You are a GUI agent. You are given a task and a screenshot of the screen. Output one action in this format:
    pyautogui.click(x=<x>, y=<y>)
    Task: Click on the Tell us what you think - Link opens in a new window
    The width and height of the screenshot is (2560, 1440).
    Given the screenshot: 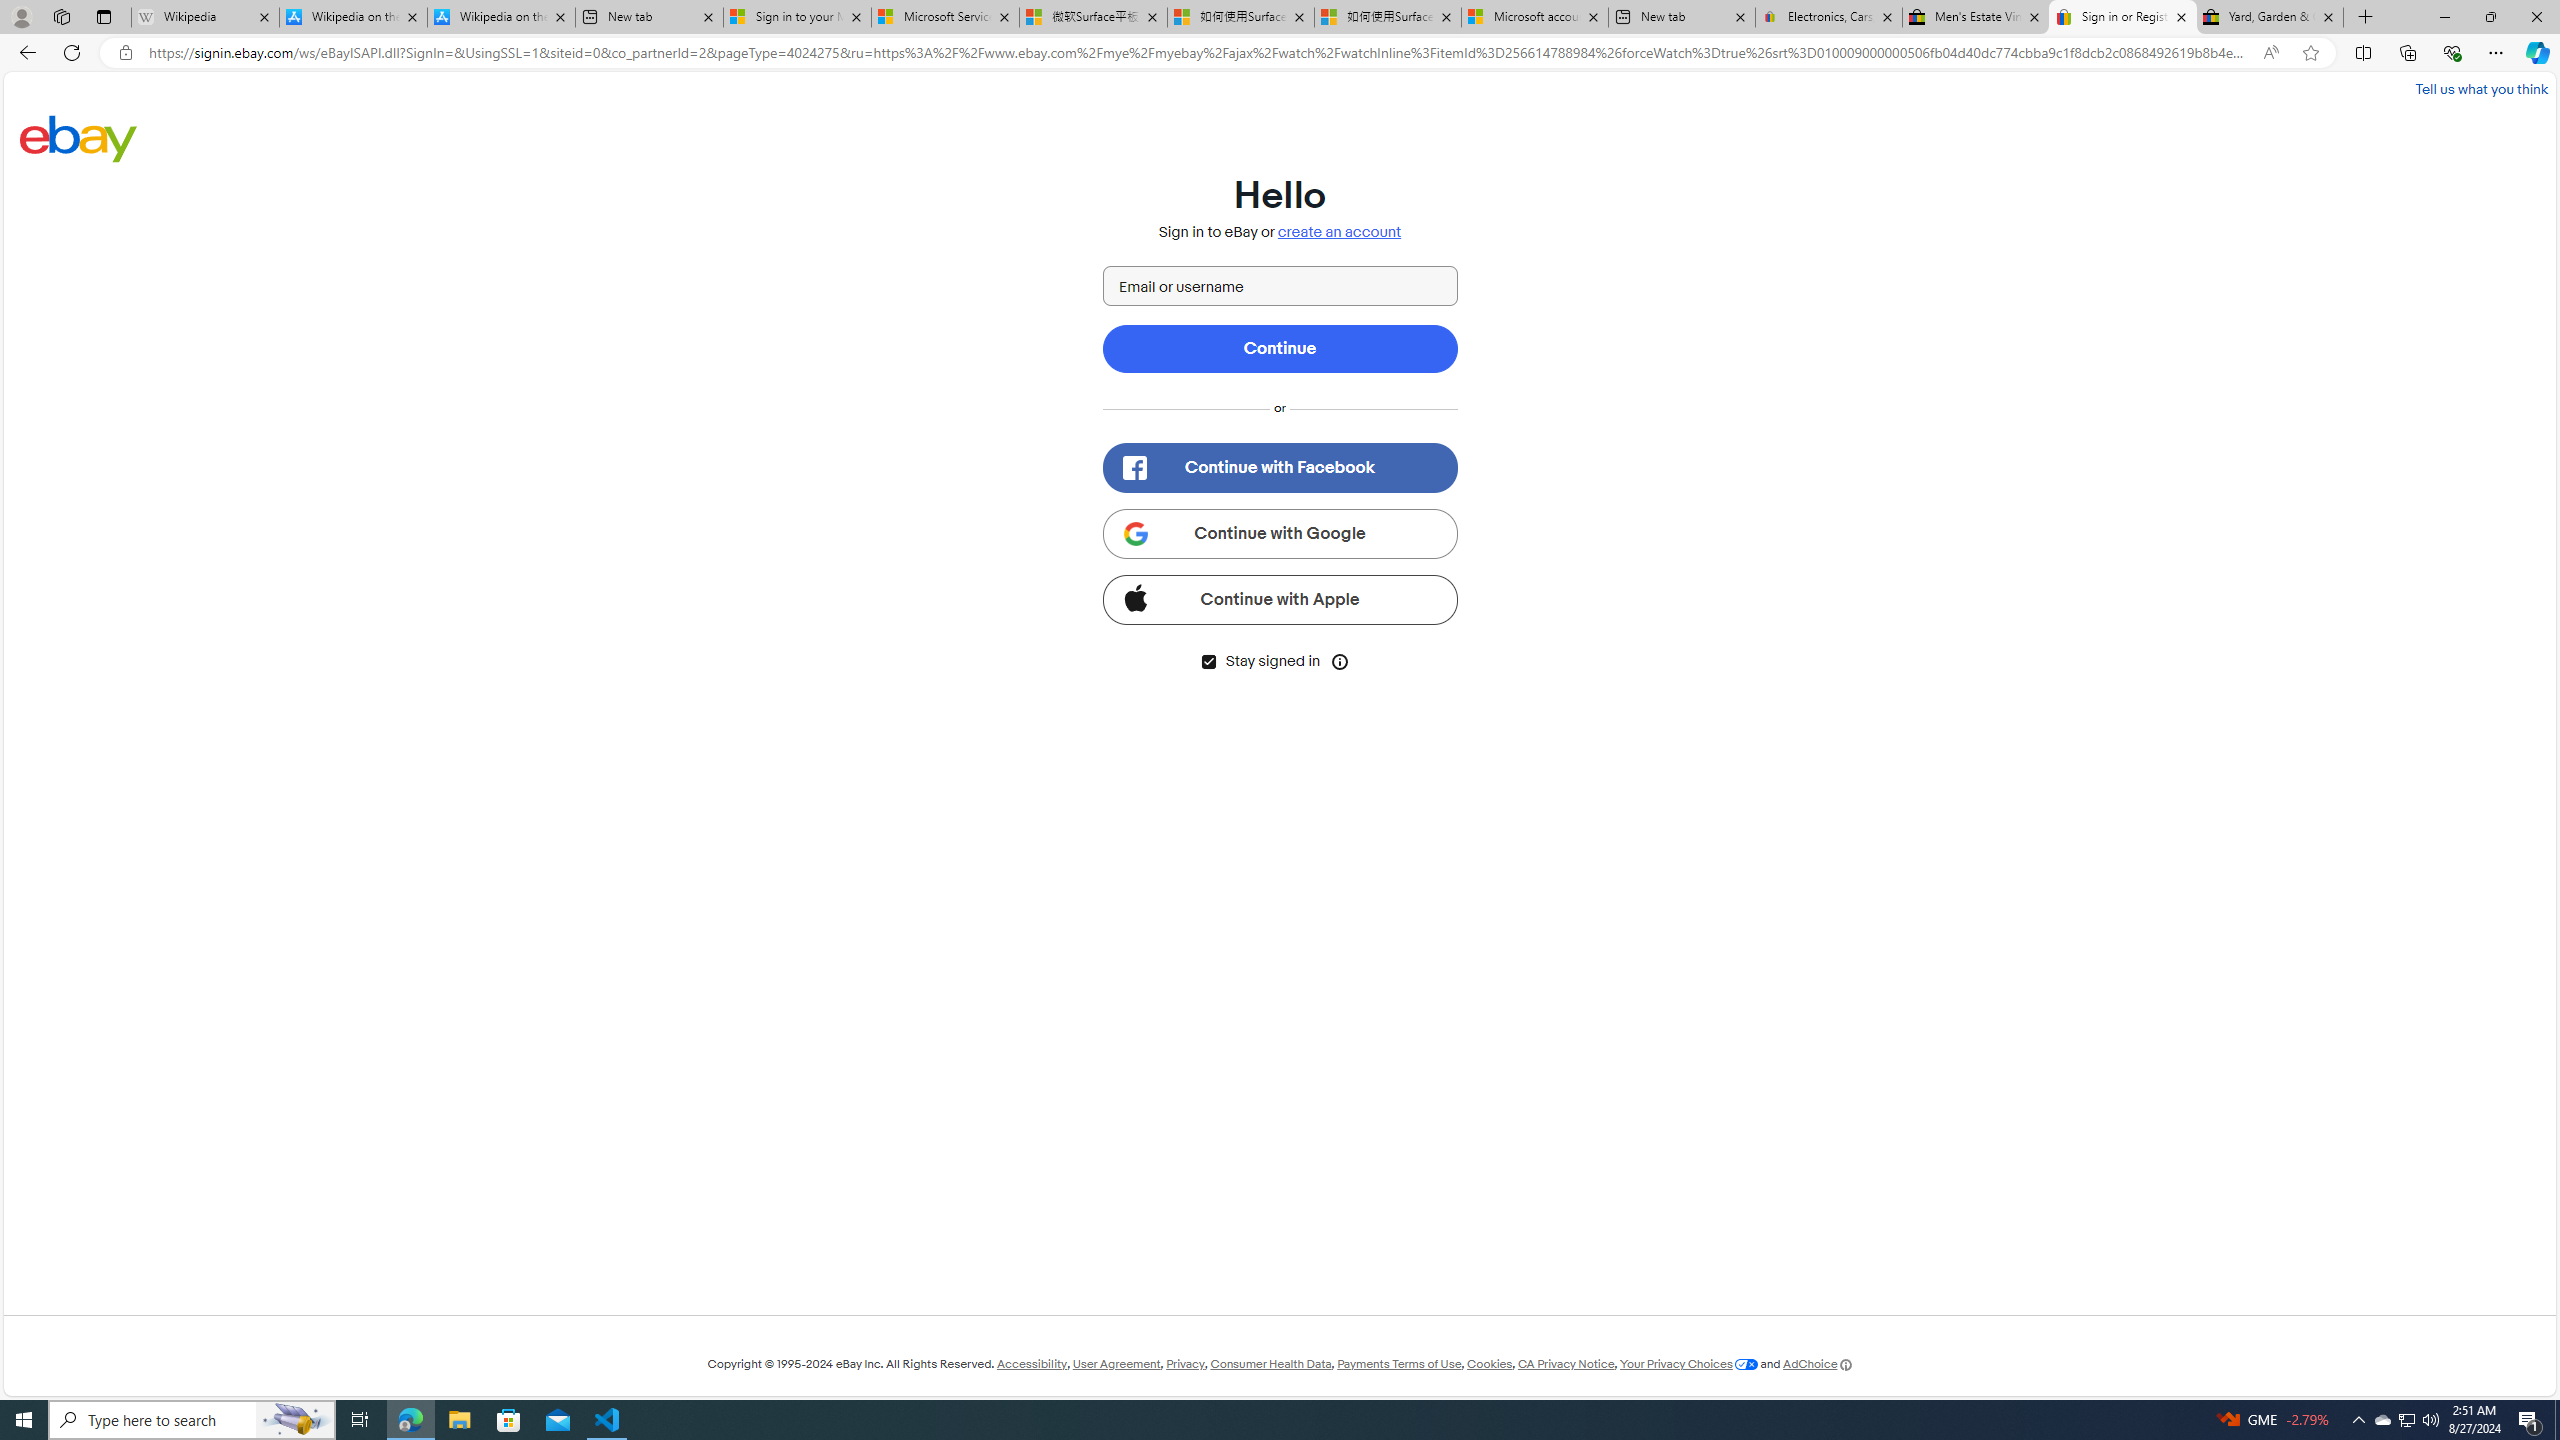 What is the action you would take?
    pyautogui.click(x=2480, y=88)
    